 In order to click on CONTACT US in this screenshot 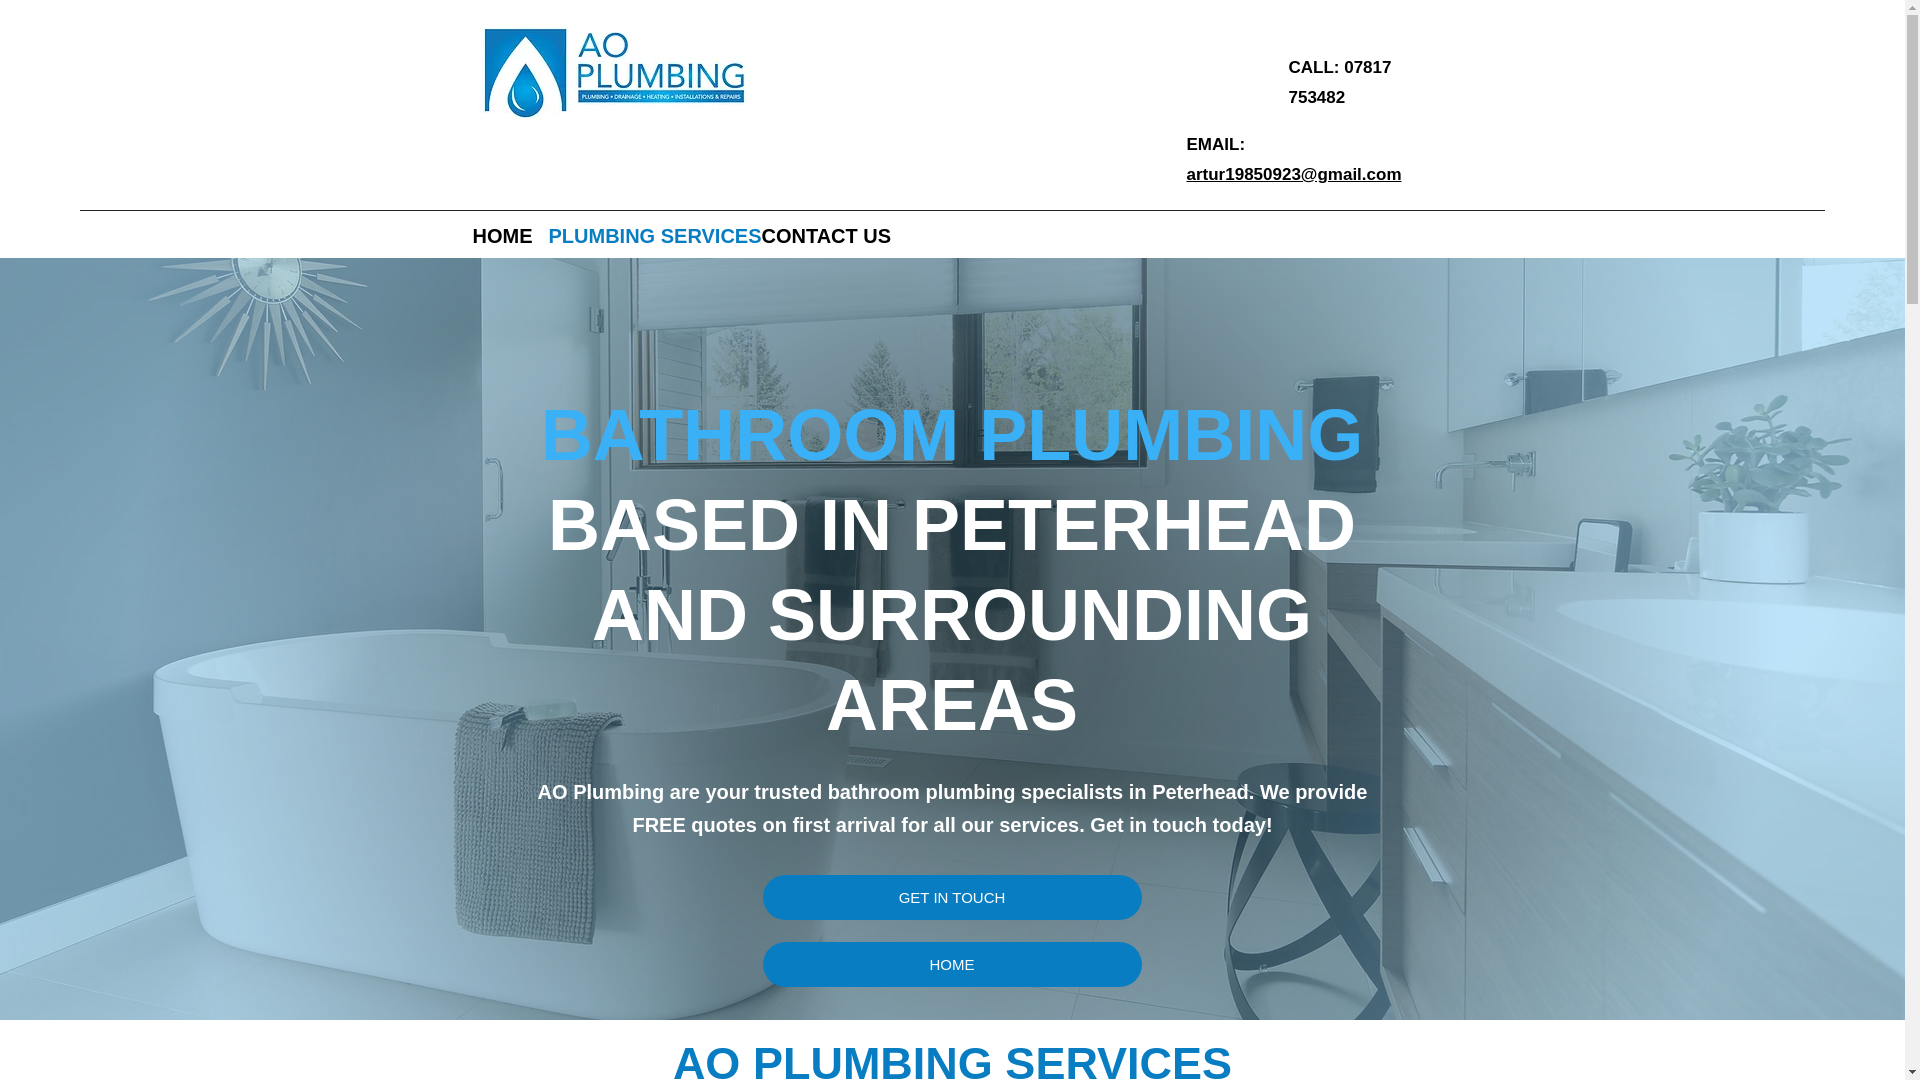, I will do `click(823, 234)`.